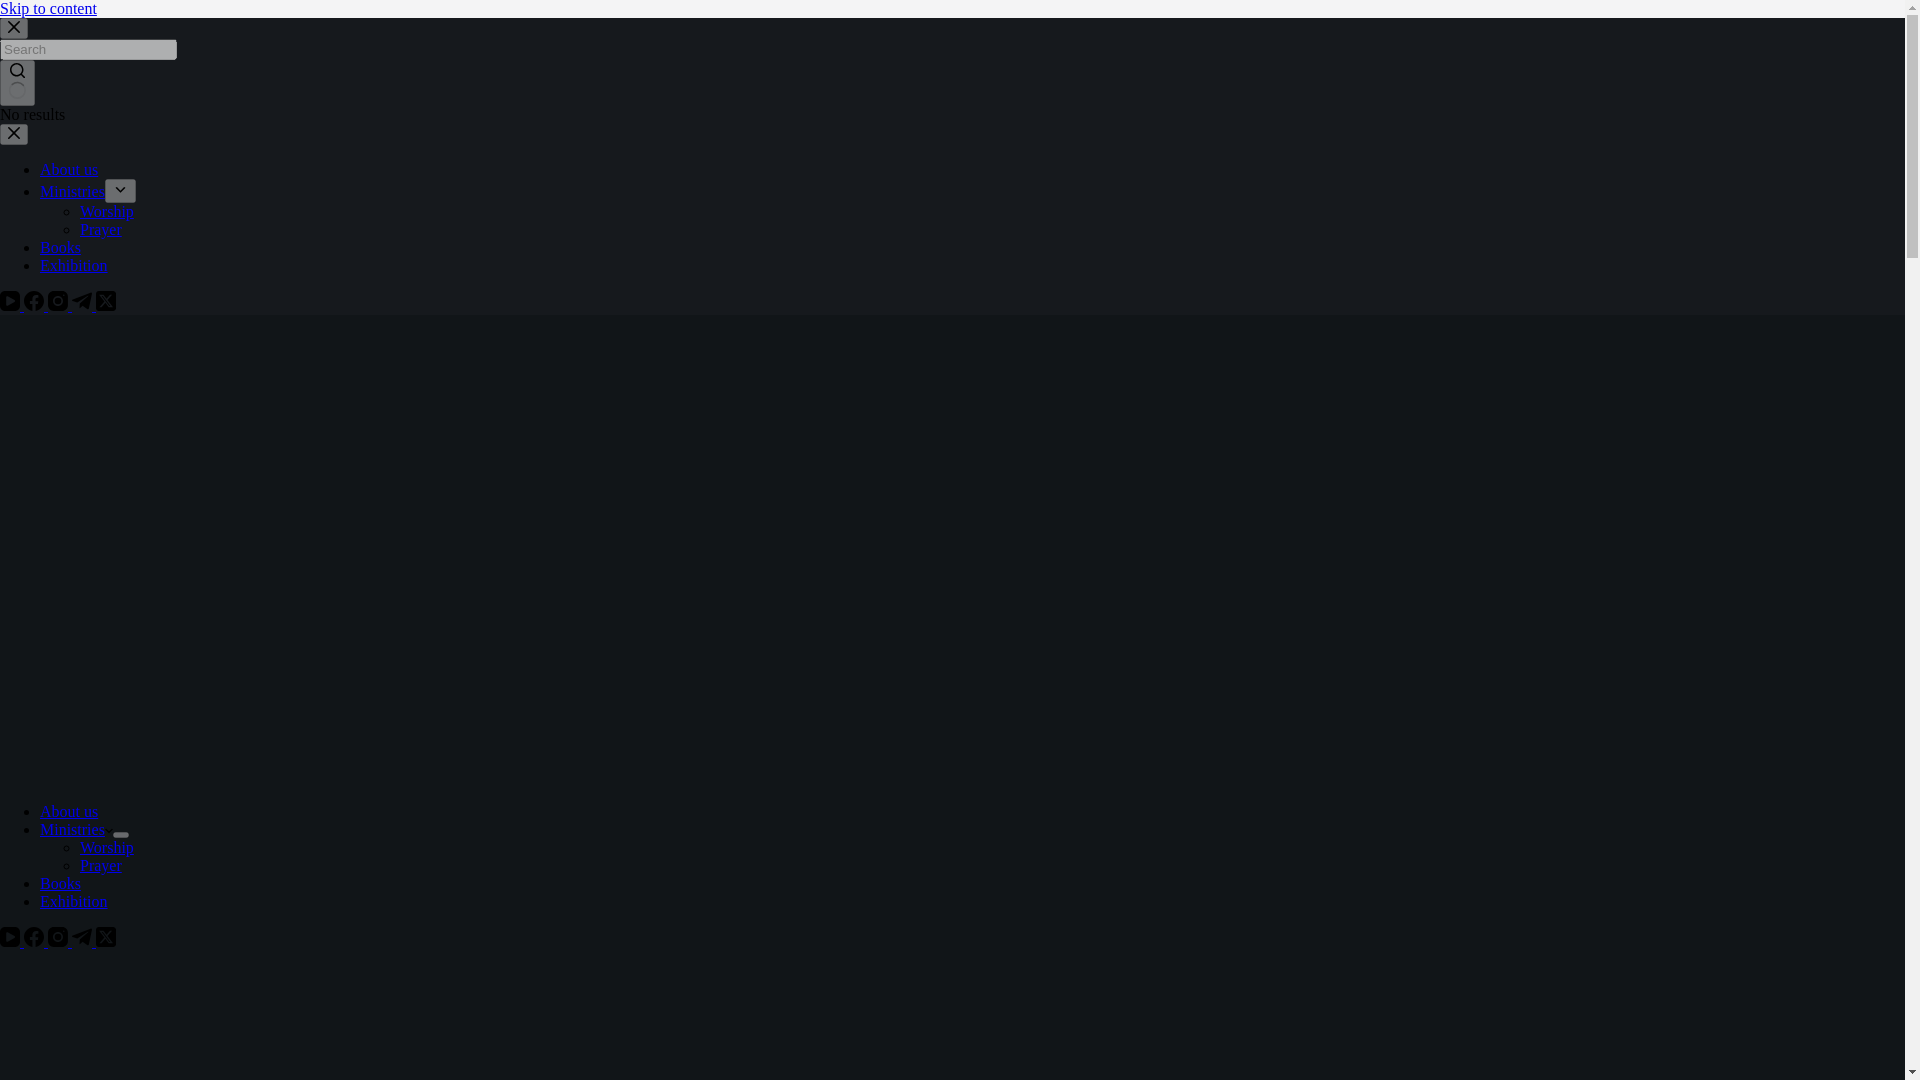 The image size is (1920, 1080). I want to click on Exhibition, so click(74, 902).